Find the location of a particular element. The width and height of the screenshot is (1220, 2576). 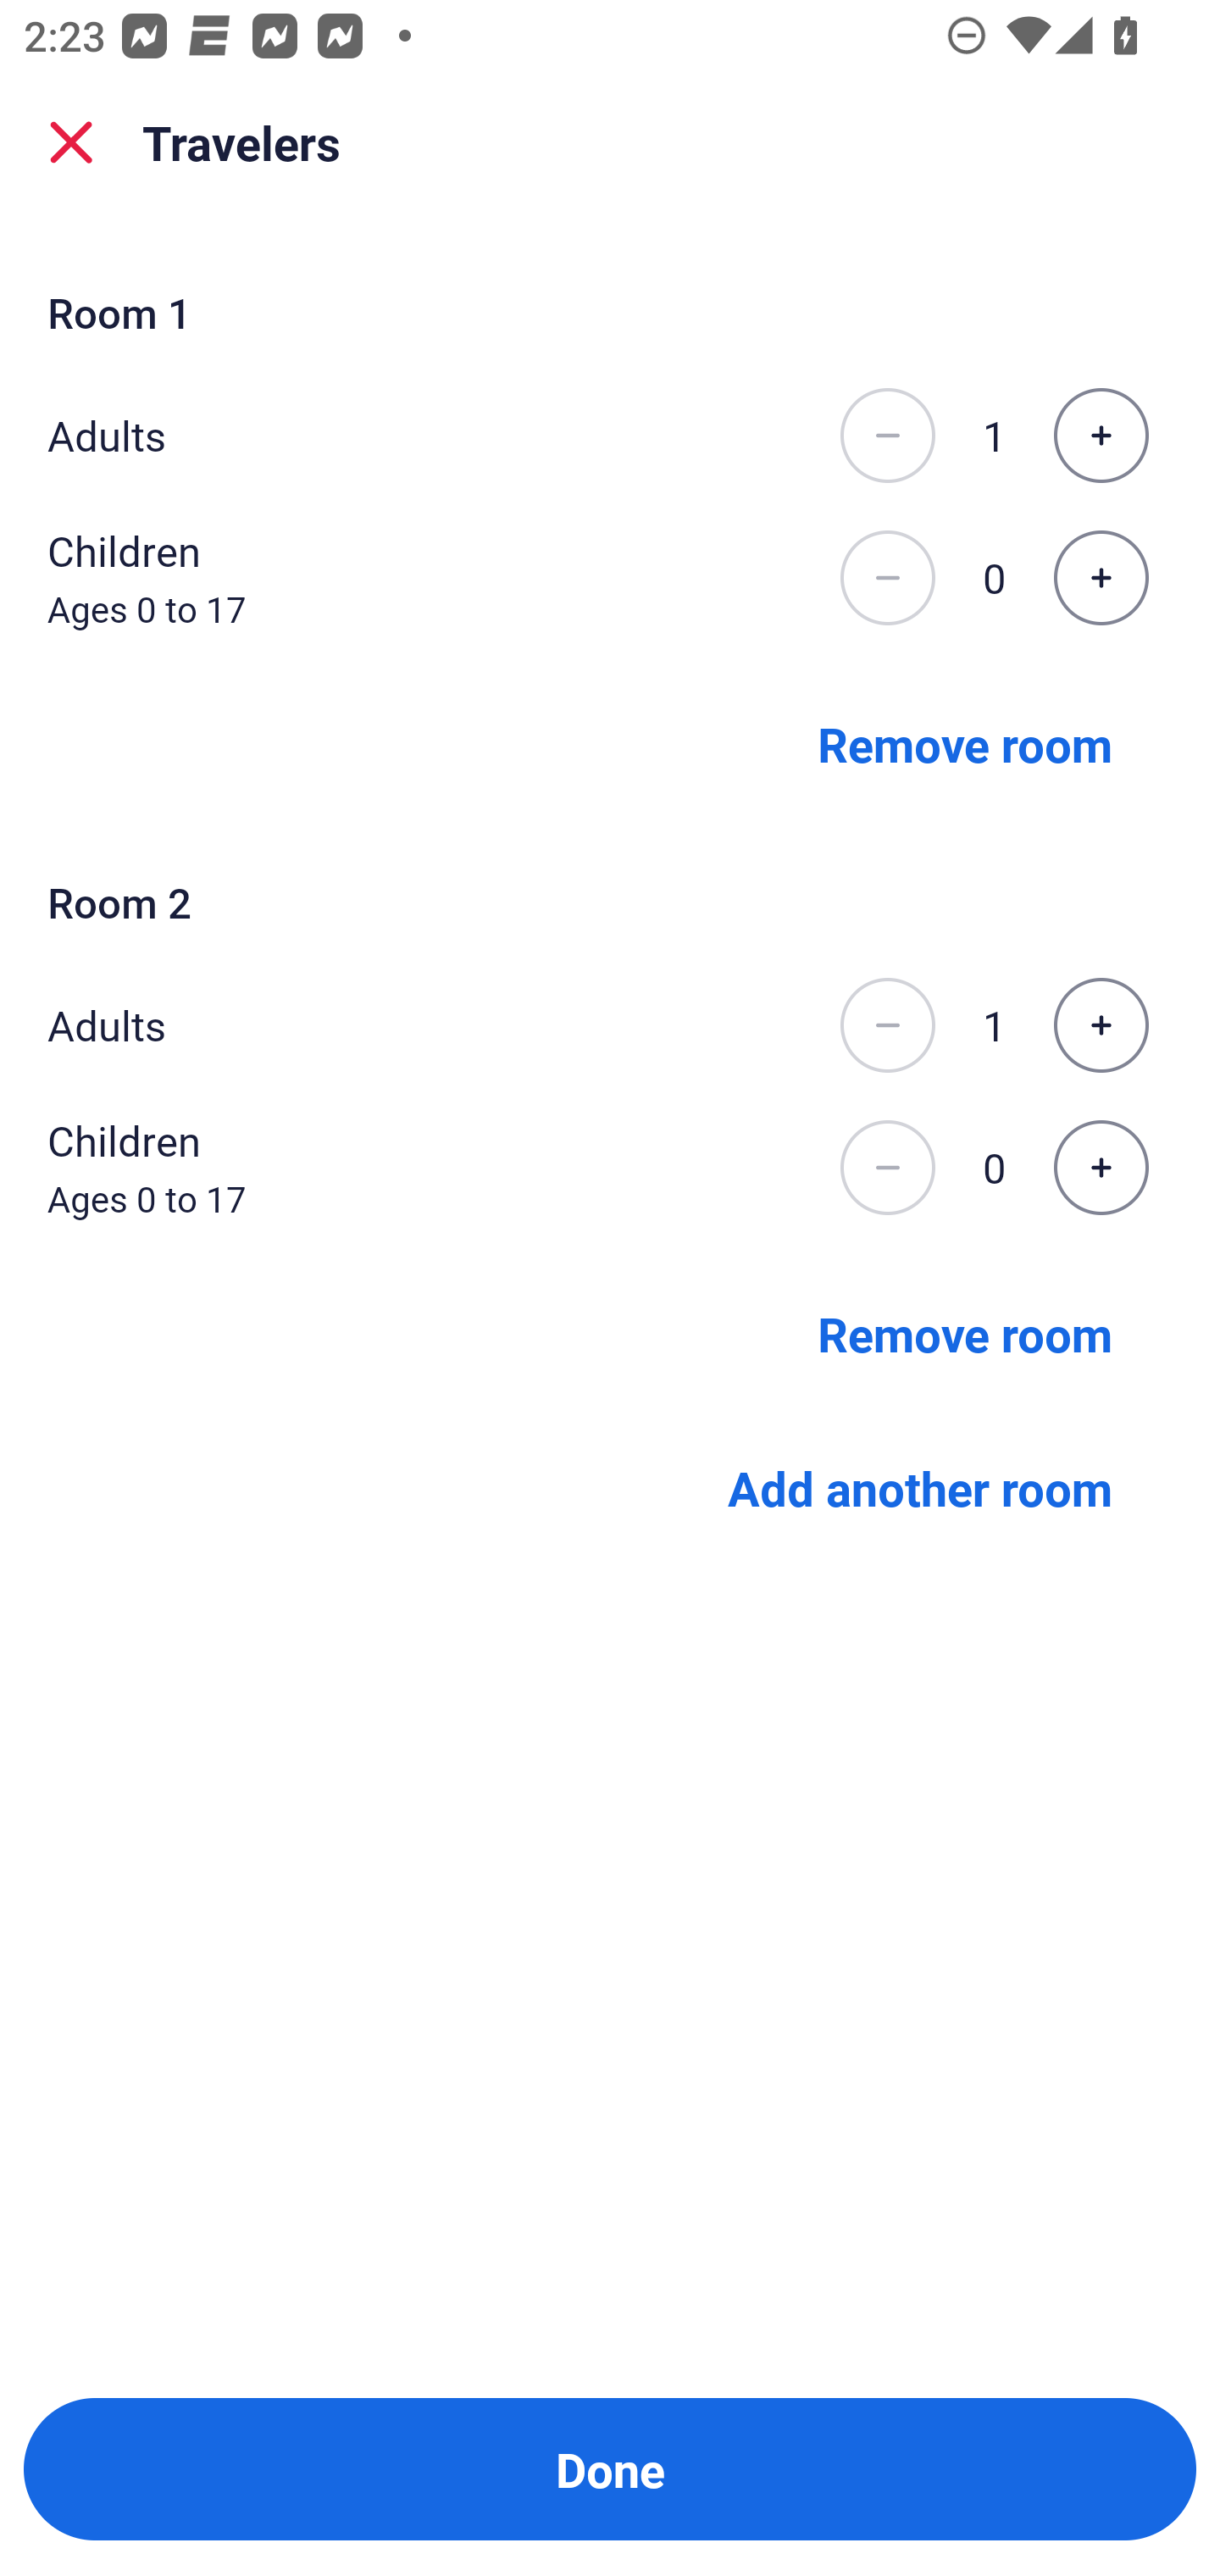

Increase the number of adults is located at coordinates (1101, 435).